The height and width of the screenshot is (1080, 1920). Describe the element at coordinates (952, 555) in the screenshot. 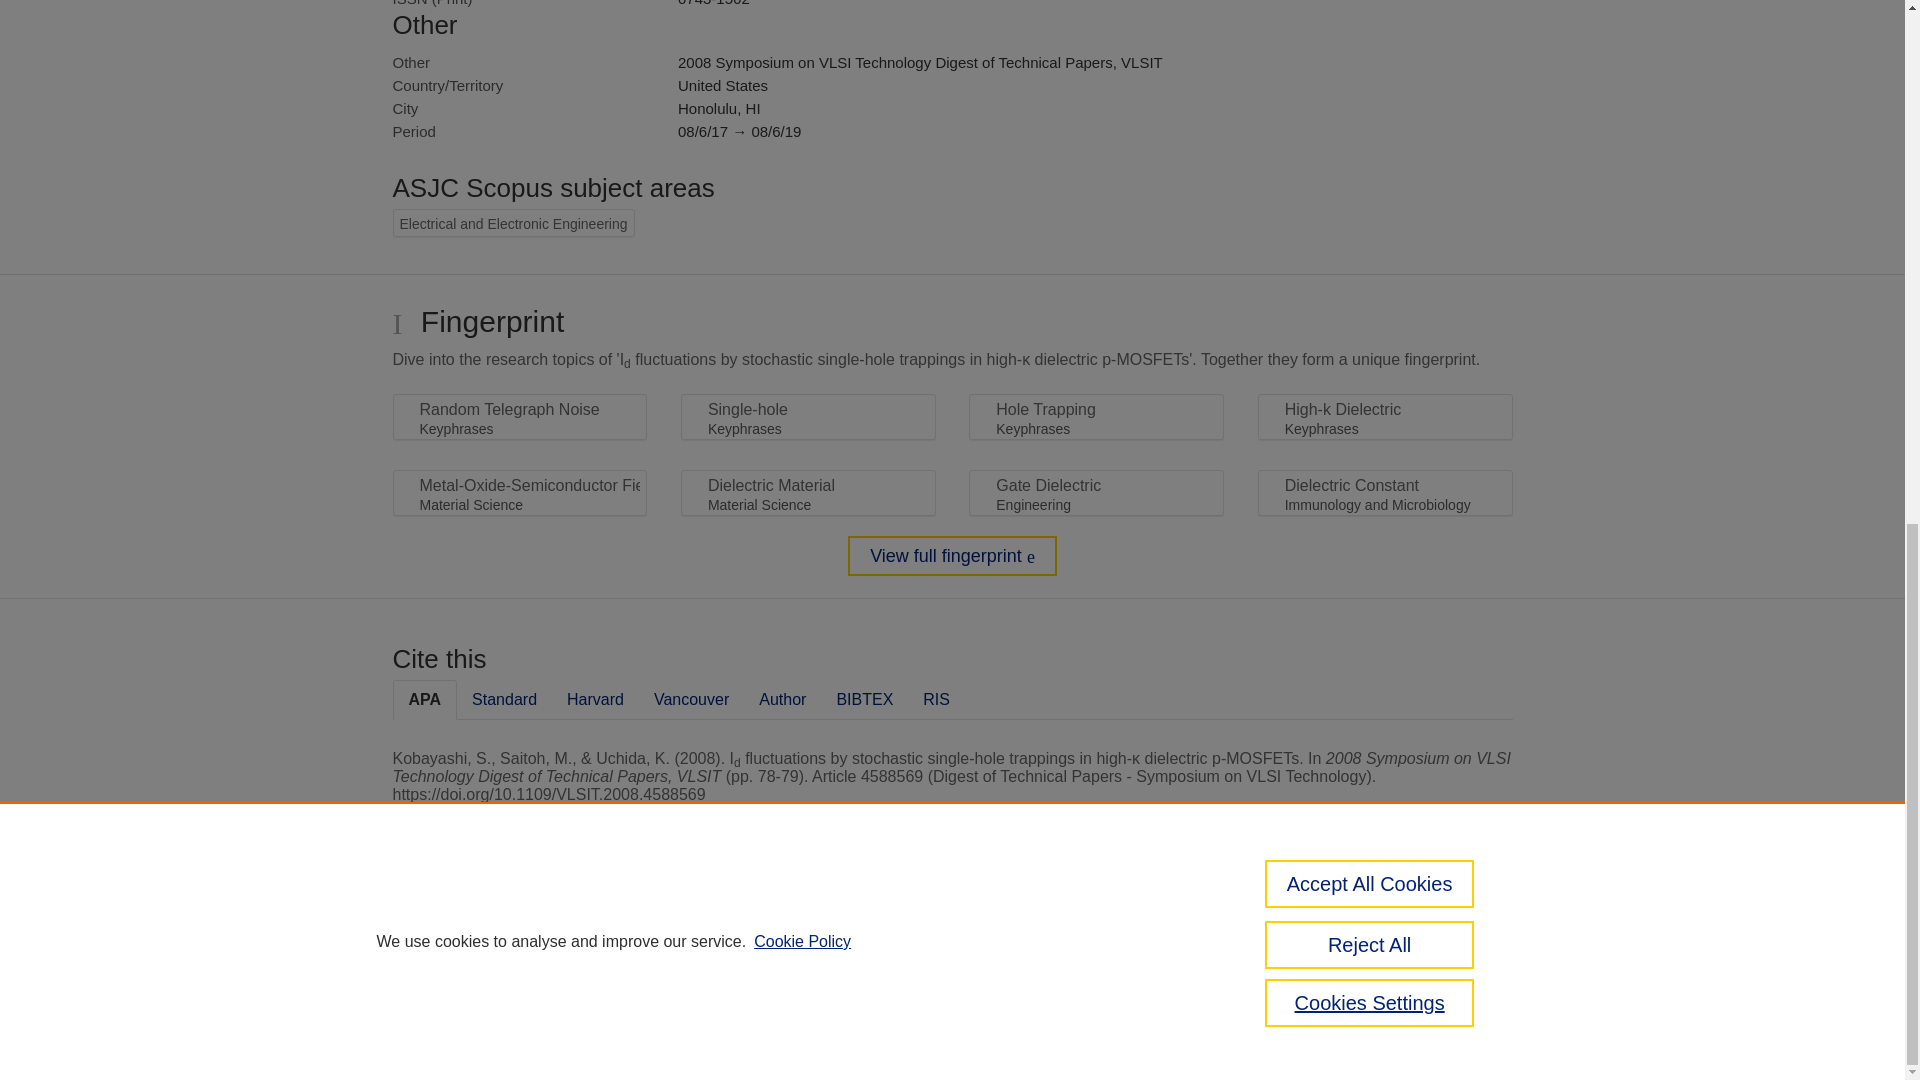

I see `View full fingerprint` at that location.